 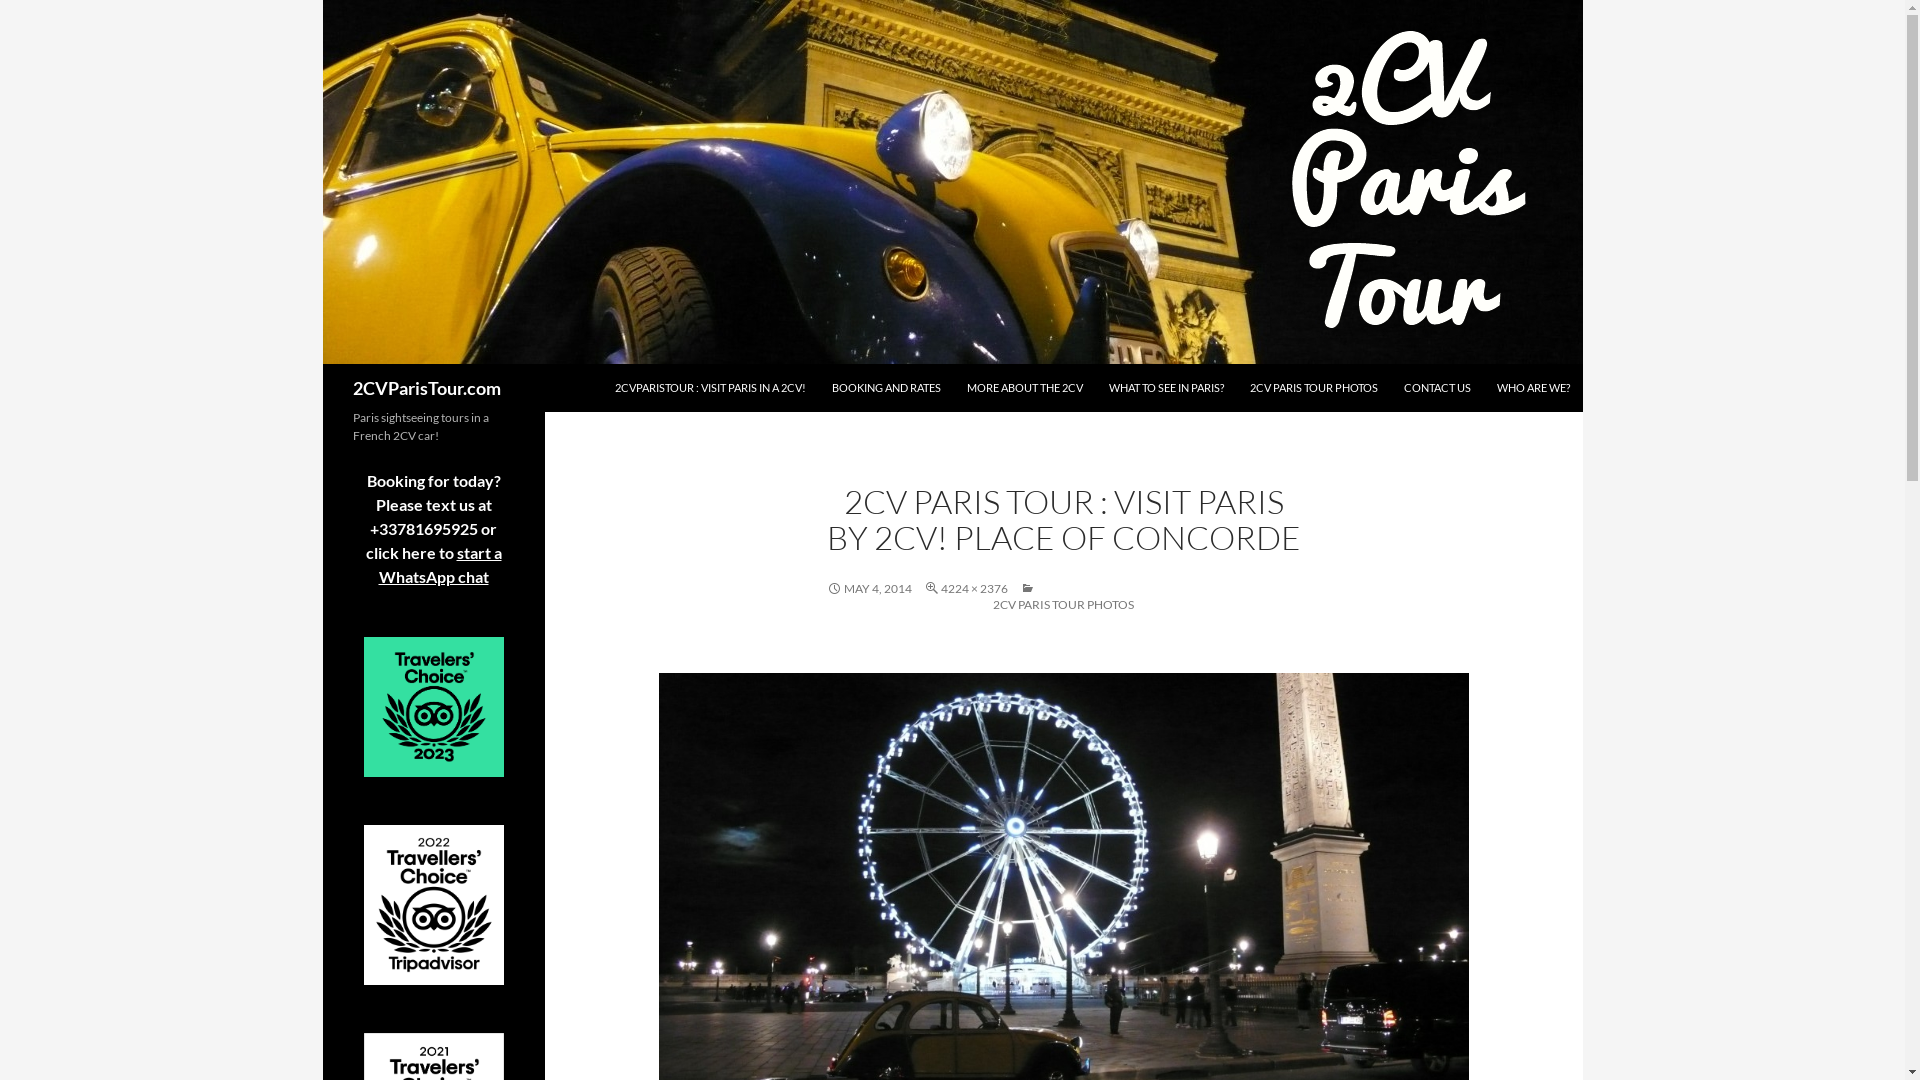 I want to click on 2CV PARIS TOUR PHOTOS, so click(x=1063, y=616).